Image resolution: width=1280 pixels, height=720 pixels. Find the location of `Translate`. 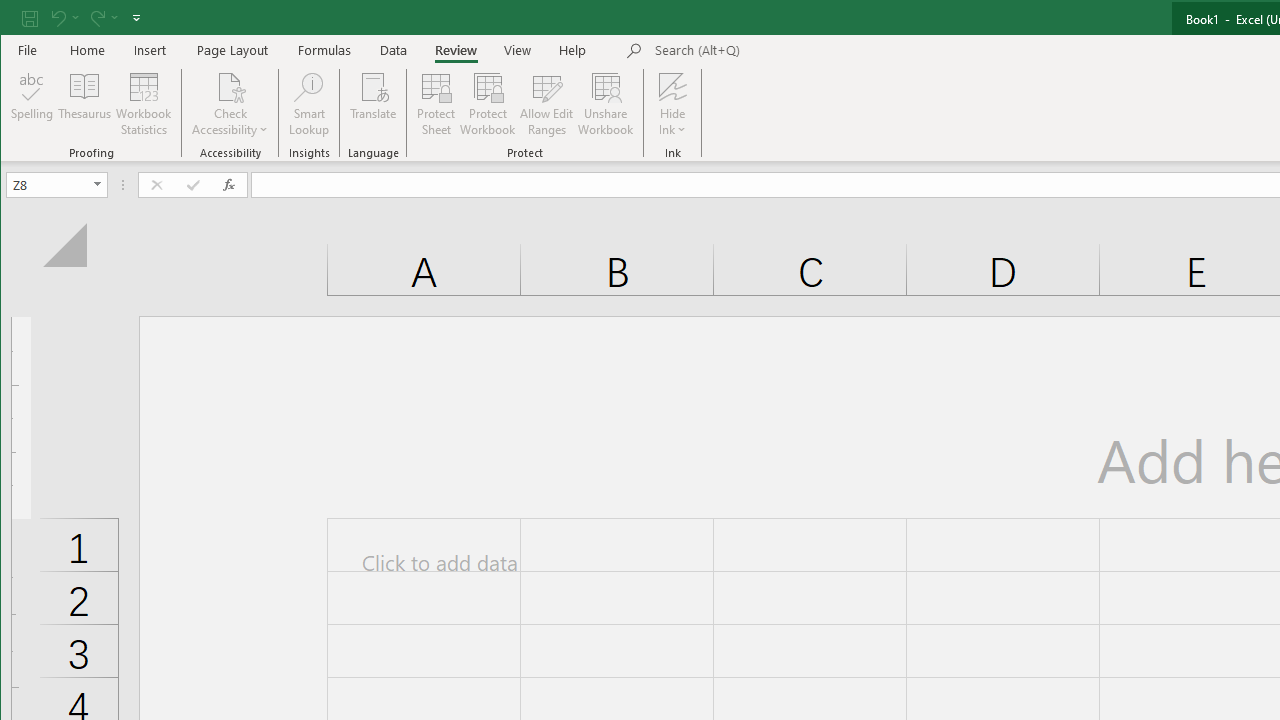

Translate is located at coordinates (374, 104).